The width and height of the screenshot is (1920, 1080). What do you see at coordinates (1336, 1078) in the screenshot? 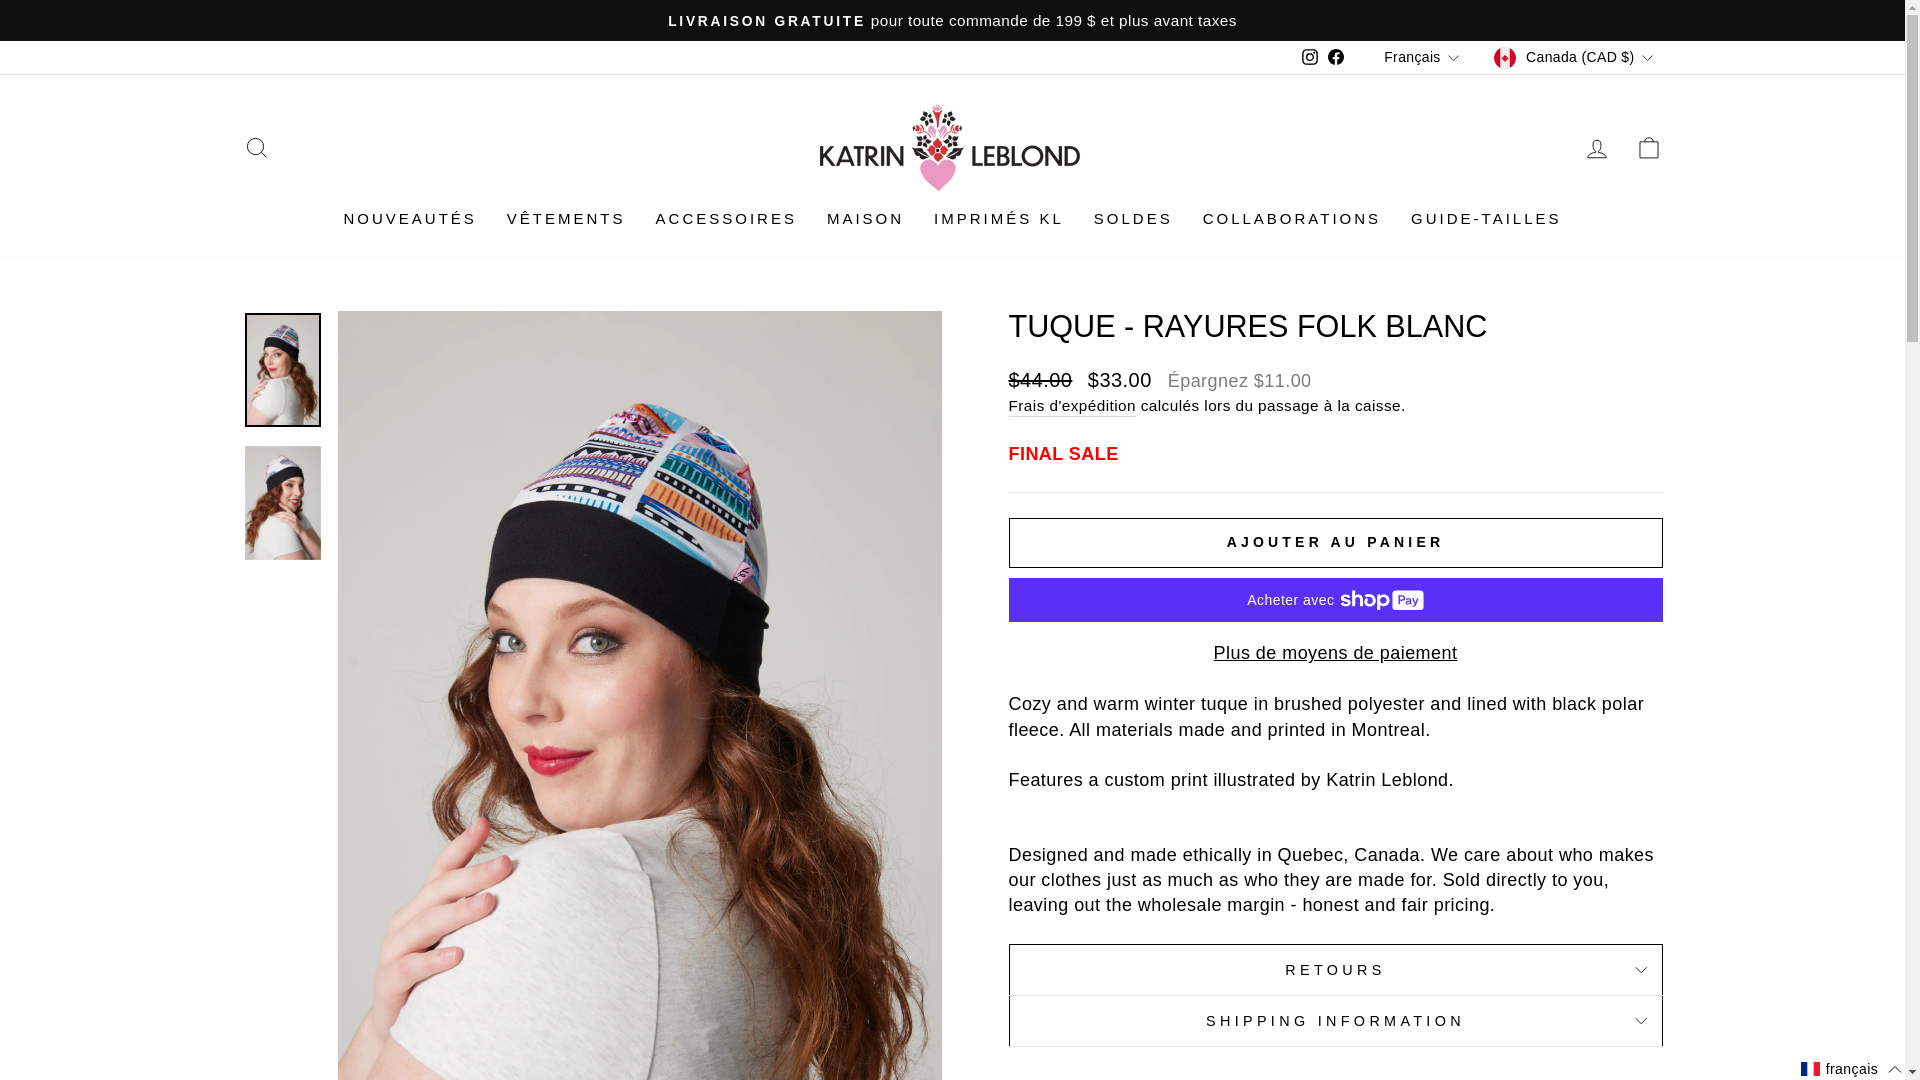
I see `Tweeter sur Twitter` at bounding box center [1336, 1078].